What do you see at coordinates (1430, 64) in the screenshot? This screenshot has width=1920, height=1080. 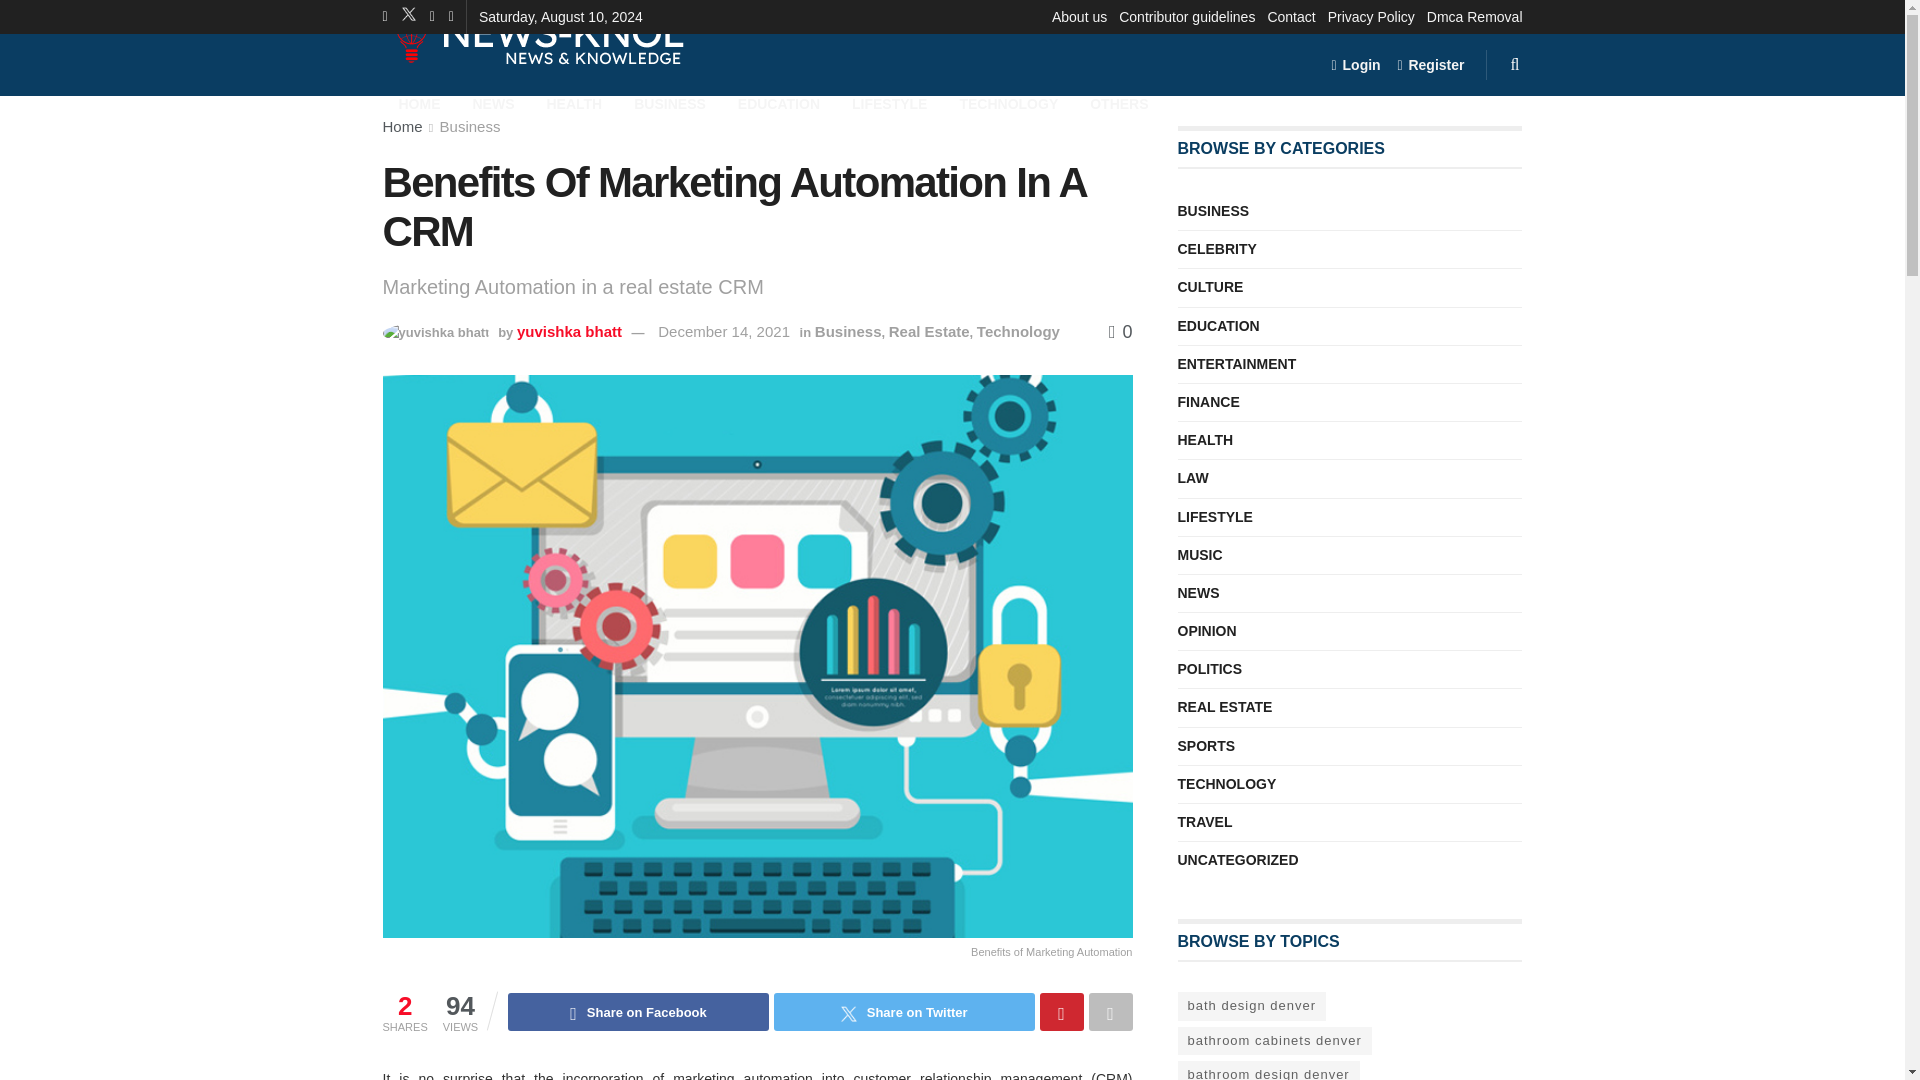 I see `Register` at bounding box center [1430, 64].